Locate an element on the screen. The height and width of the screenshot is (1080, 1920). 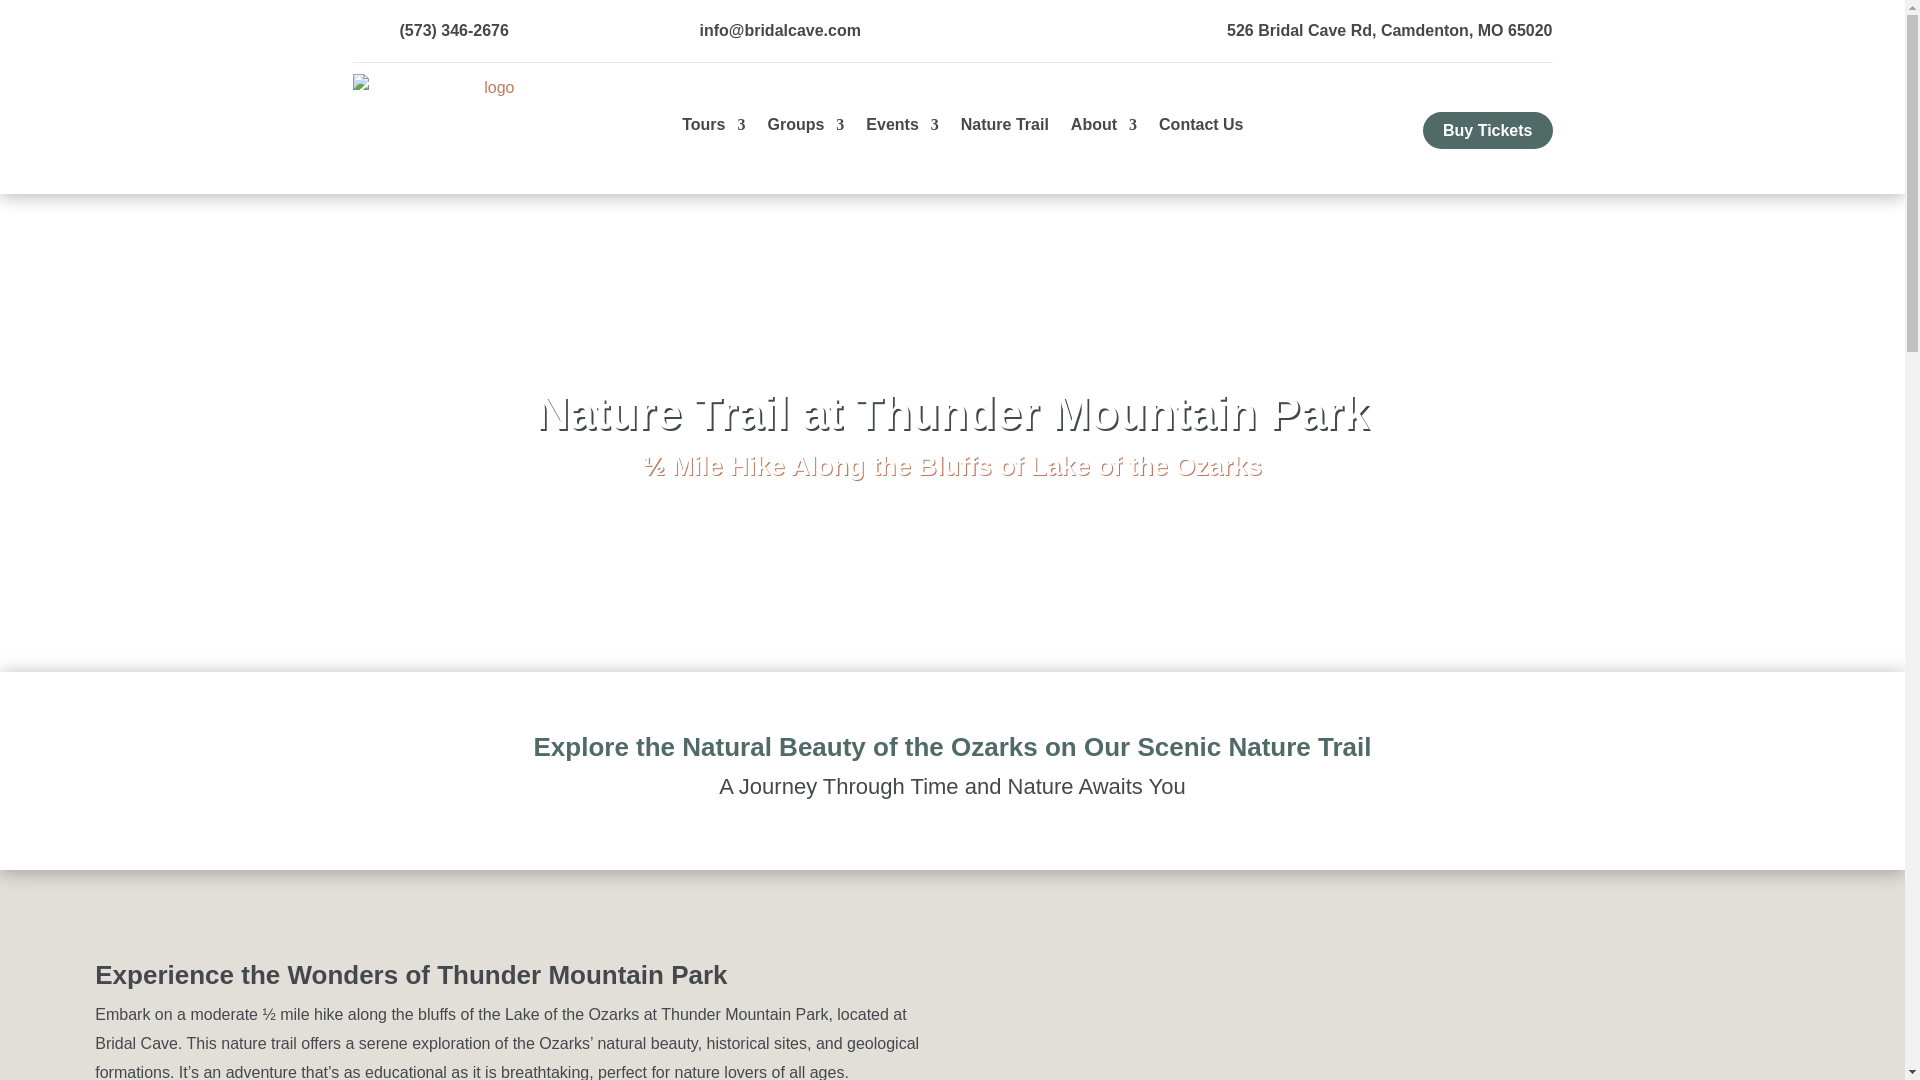
About is located at coordinates (1104, 129).